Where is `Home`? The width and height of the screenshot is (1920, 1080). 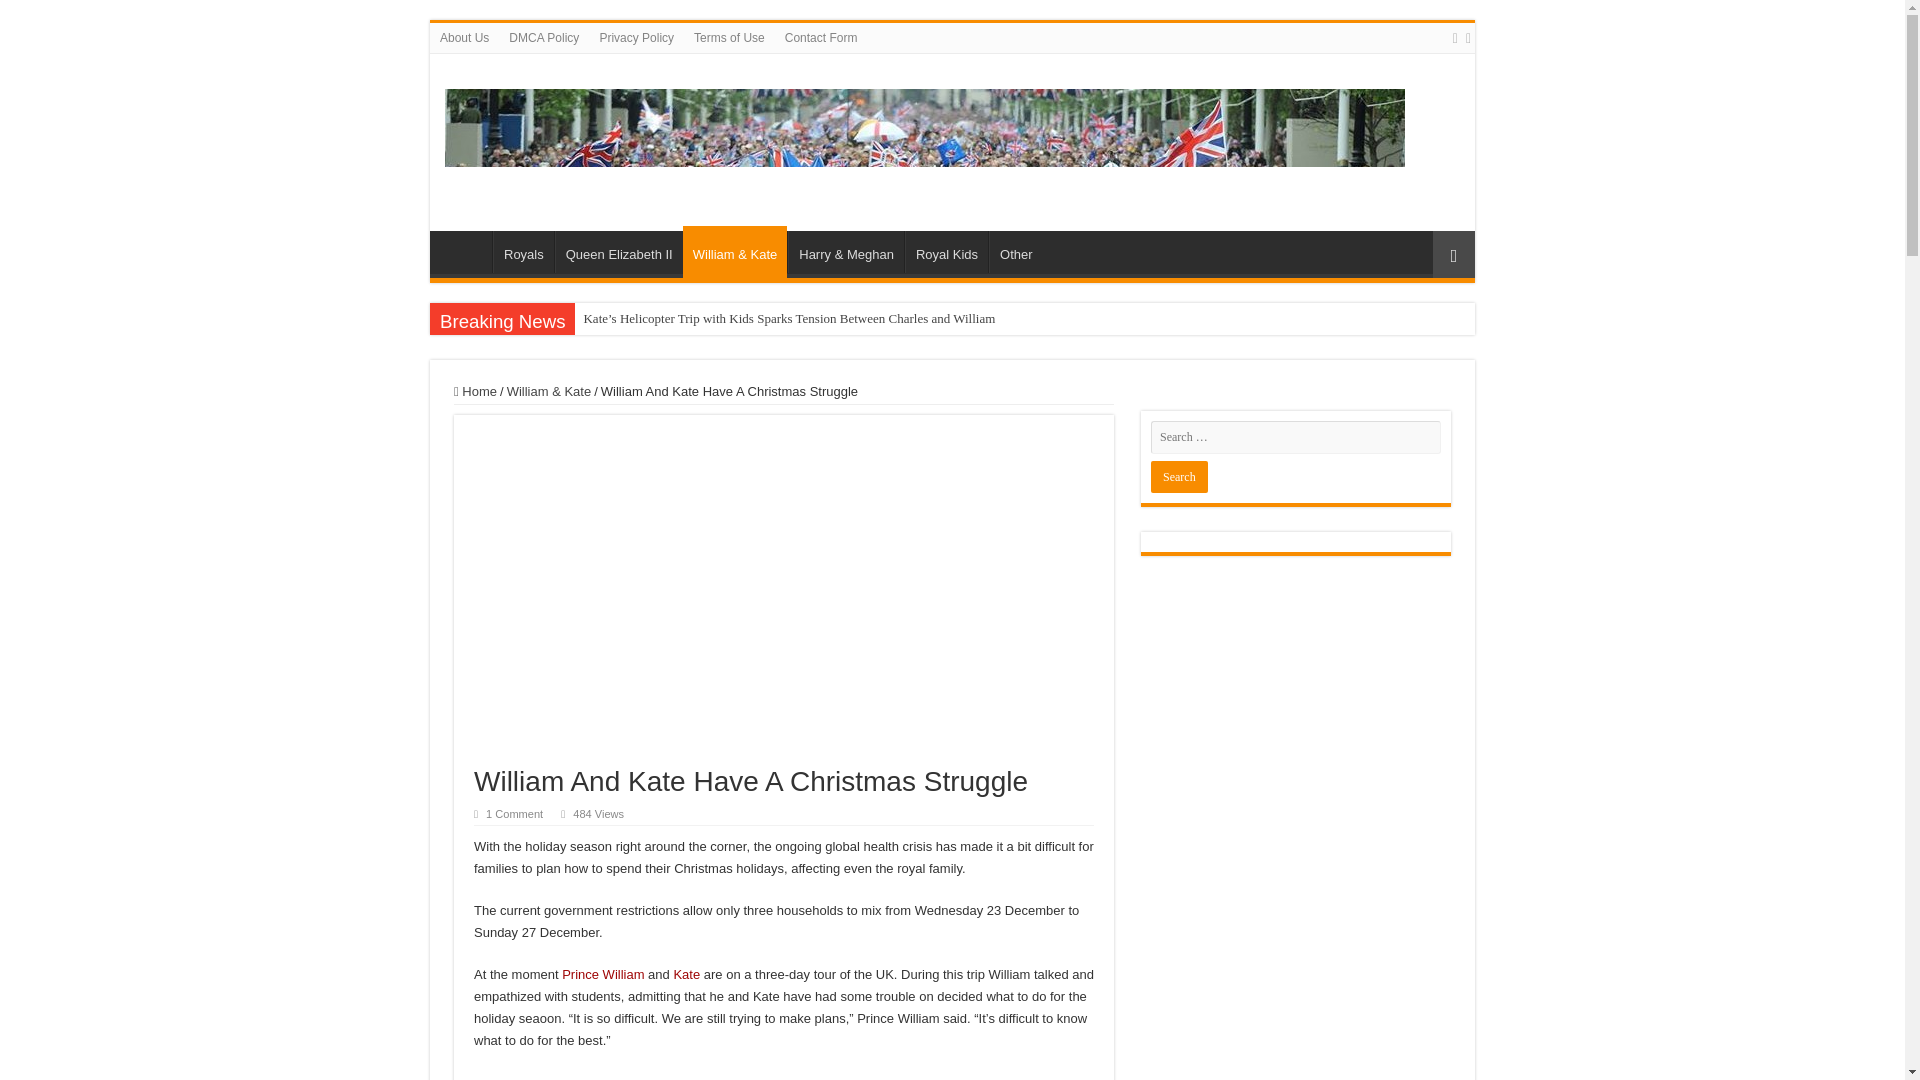
Home is located at coordinates (475, 391).